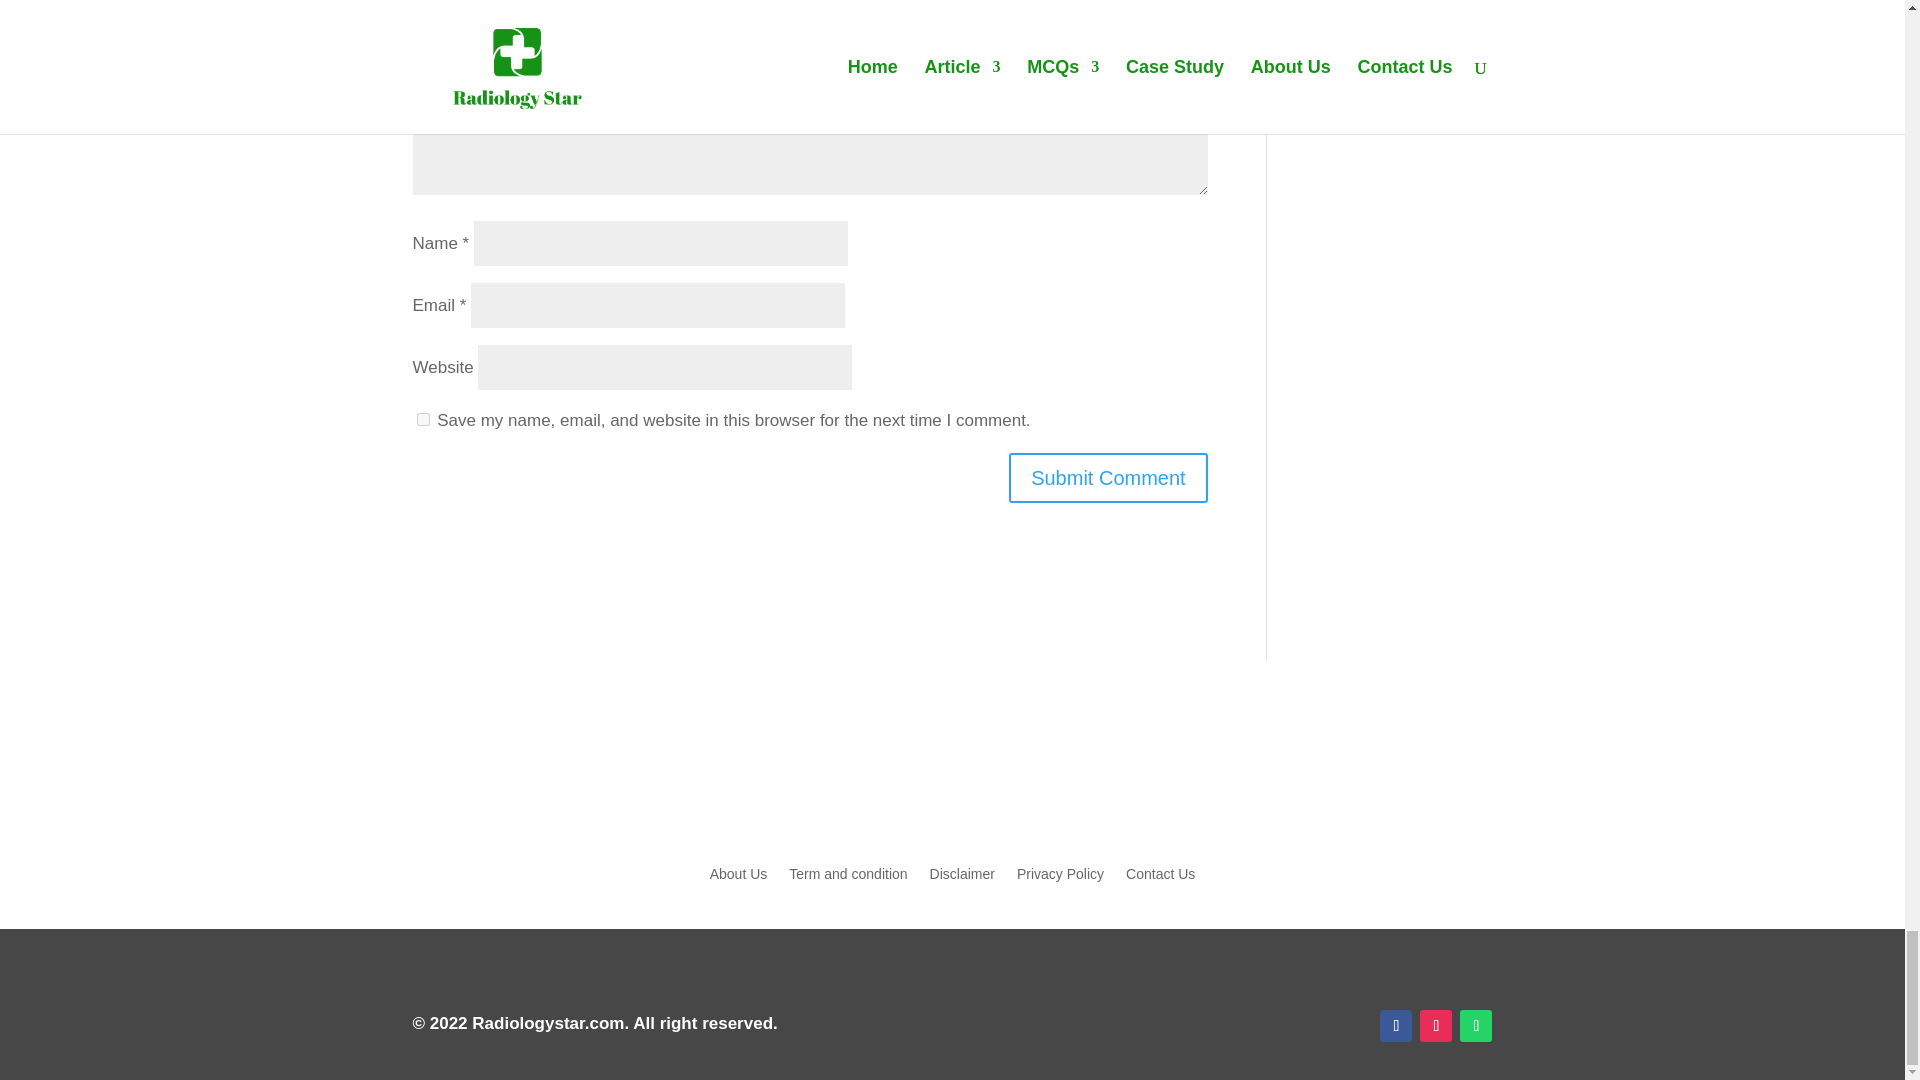 This screenshot has width=1920, height=1080. I want to click on Contact Us, so click(1160, 878).